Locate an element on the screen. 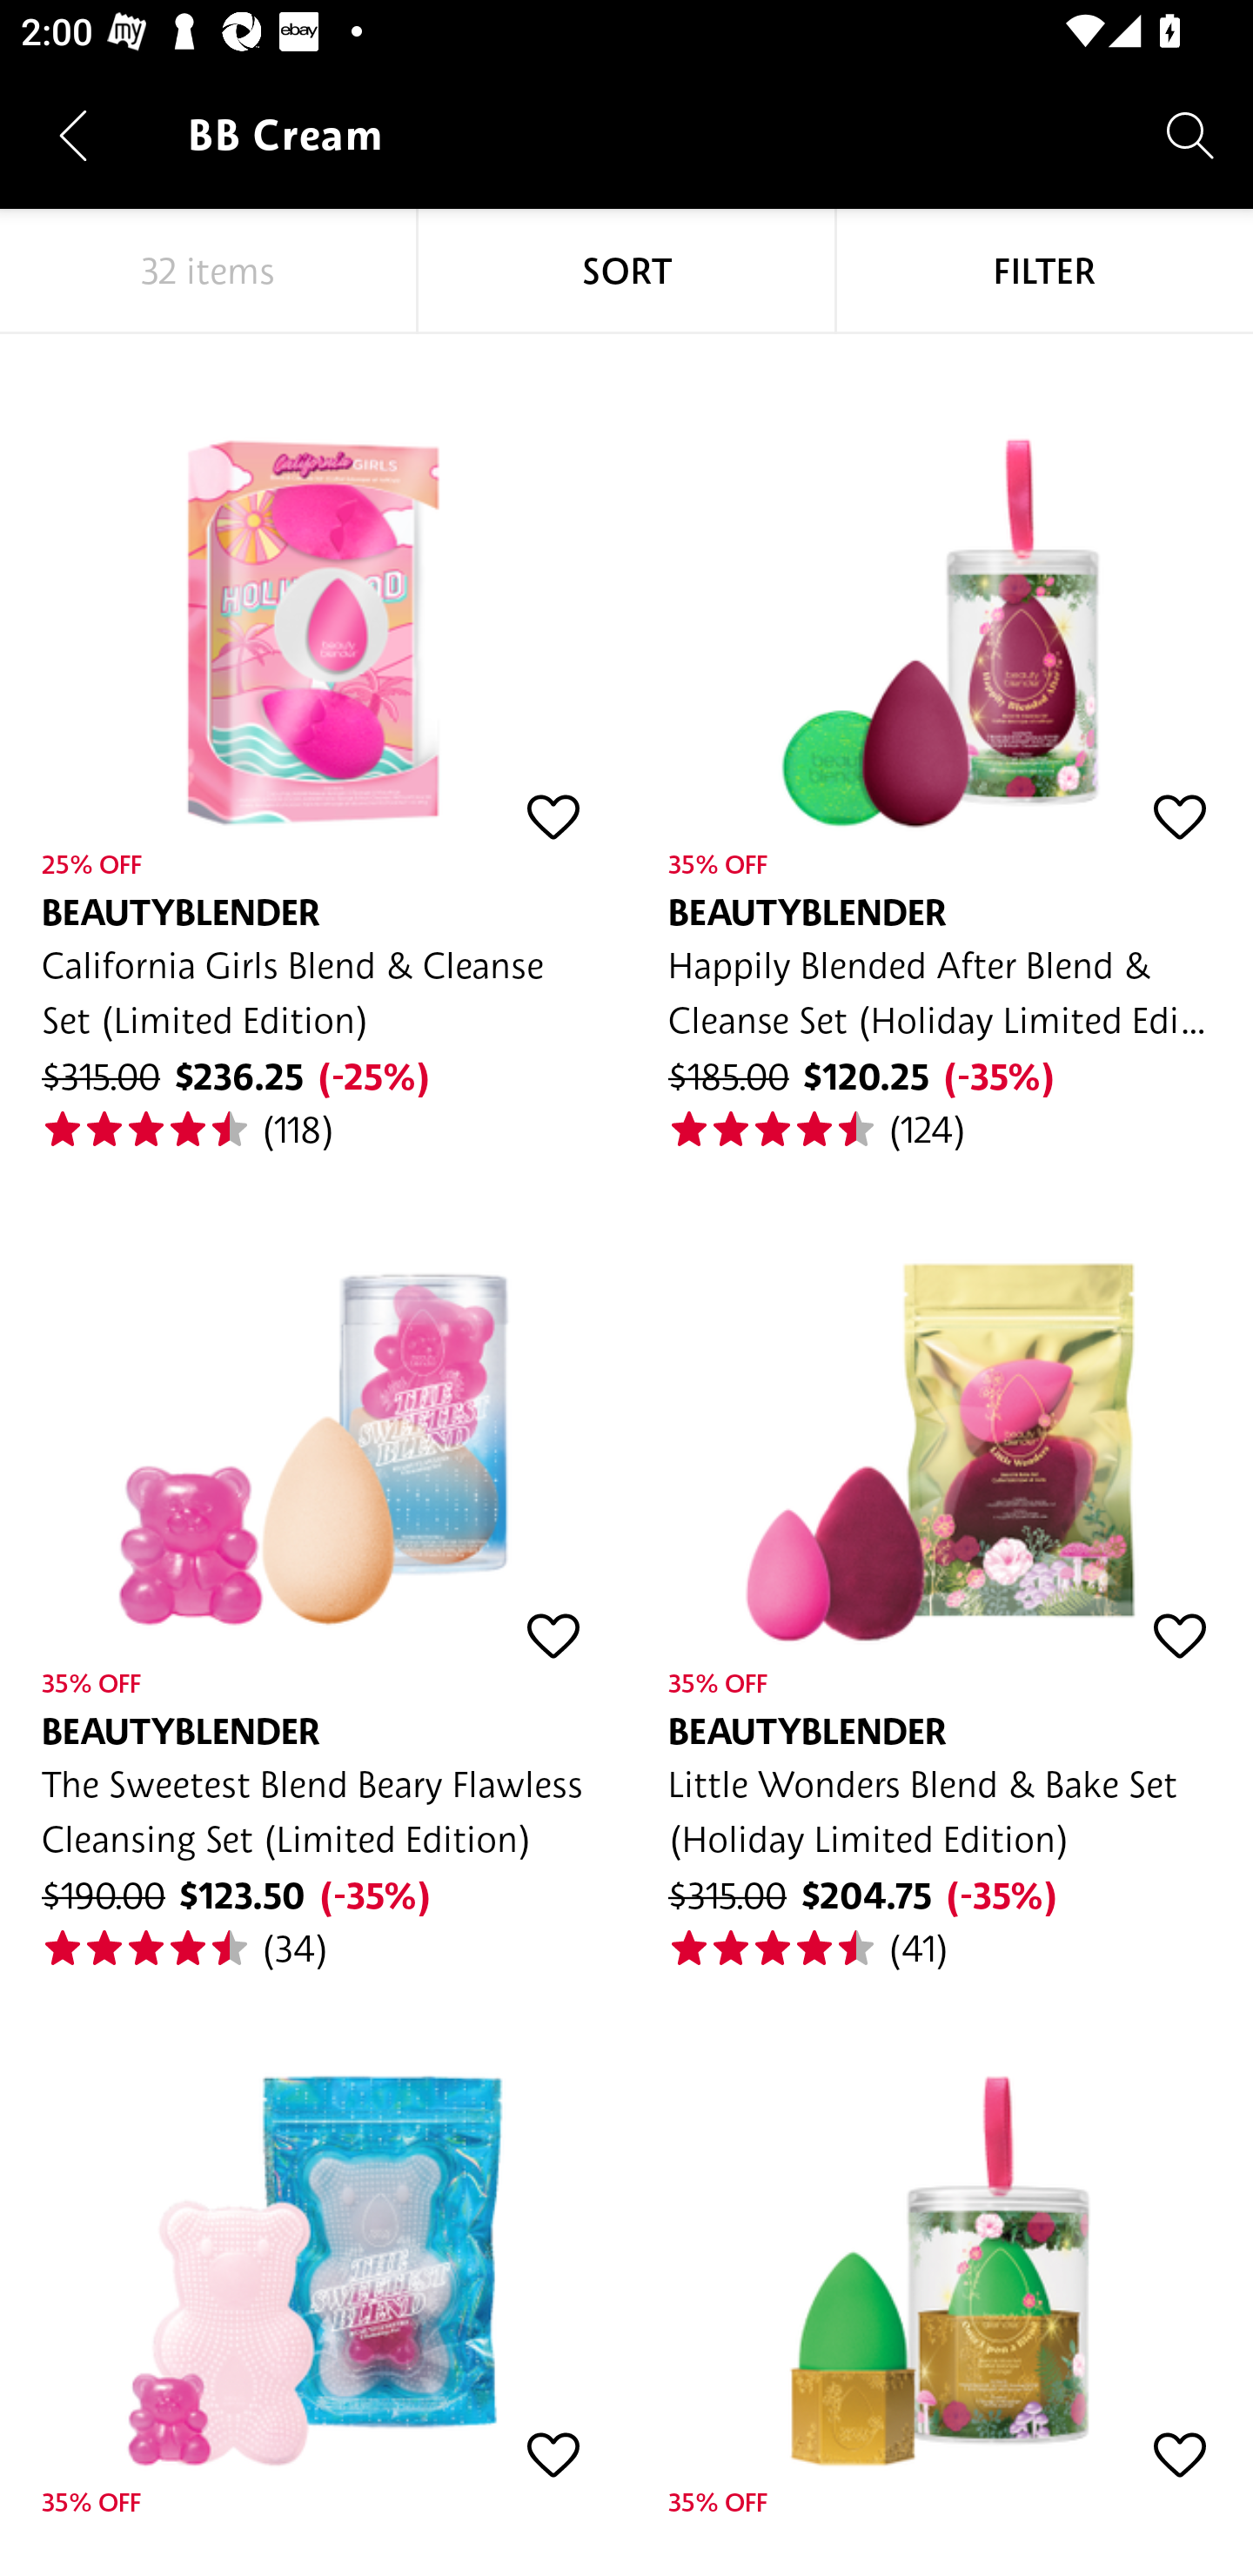 The image size is (1253, 2576). FILTER is located at coordinates (1044, 272).